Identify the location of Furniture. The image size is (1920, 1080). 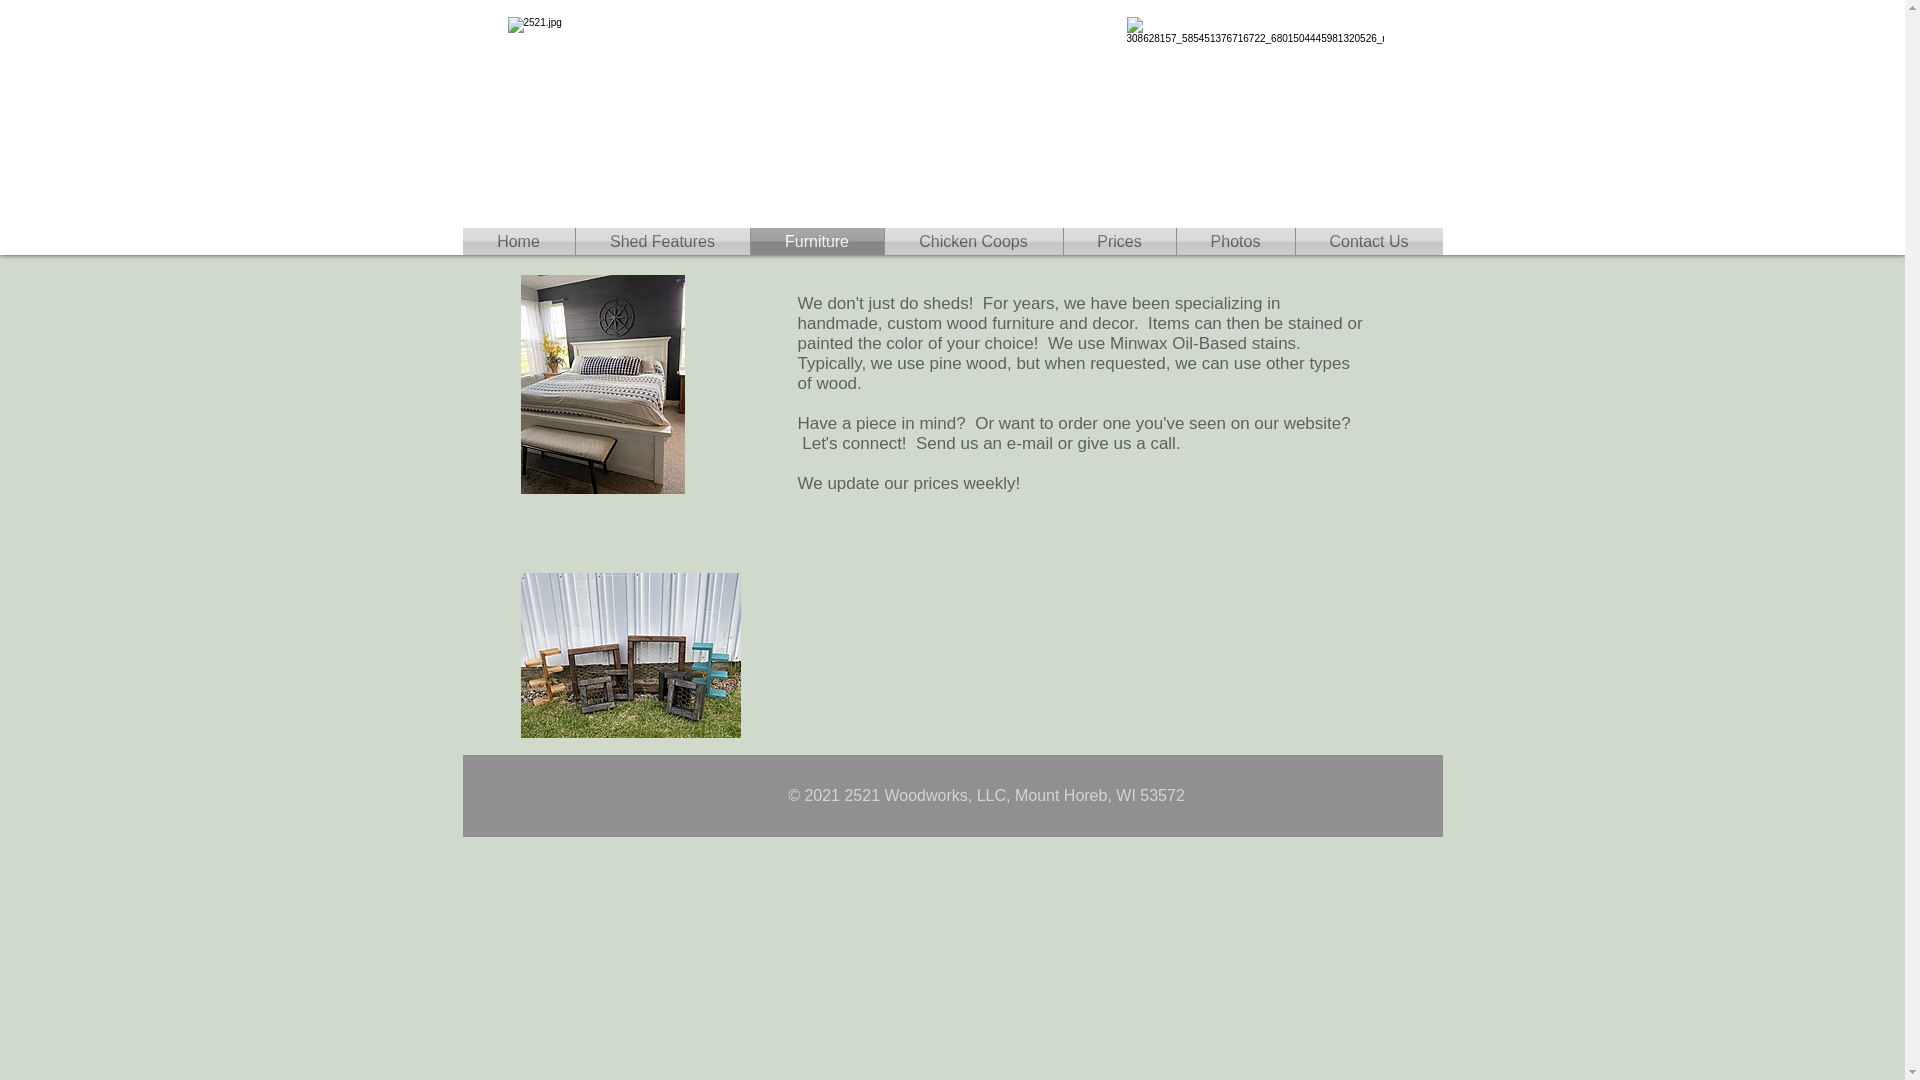
(816, 242).